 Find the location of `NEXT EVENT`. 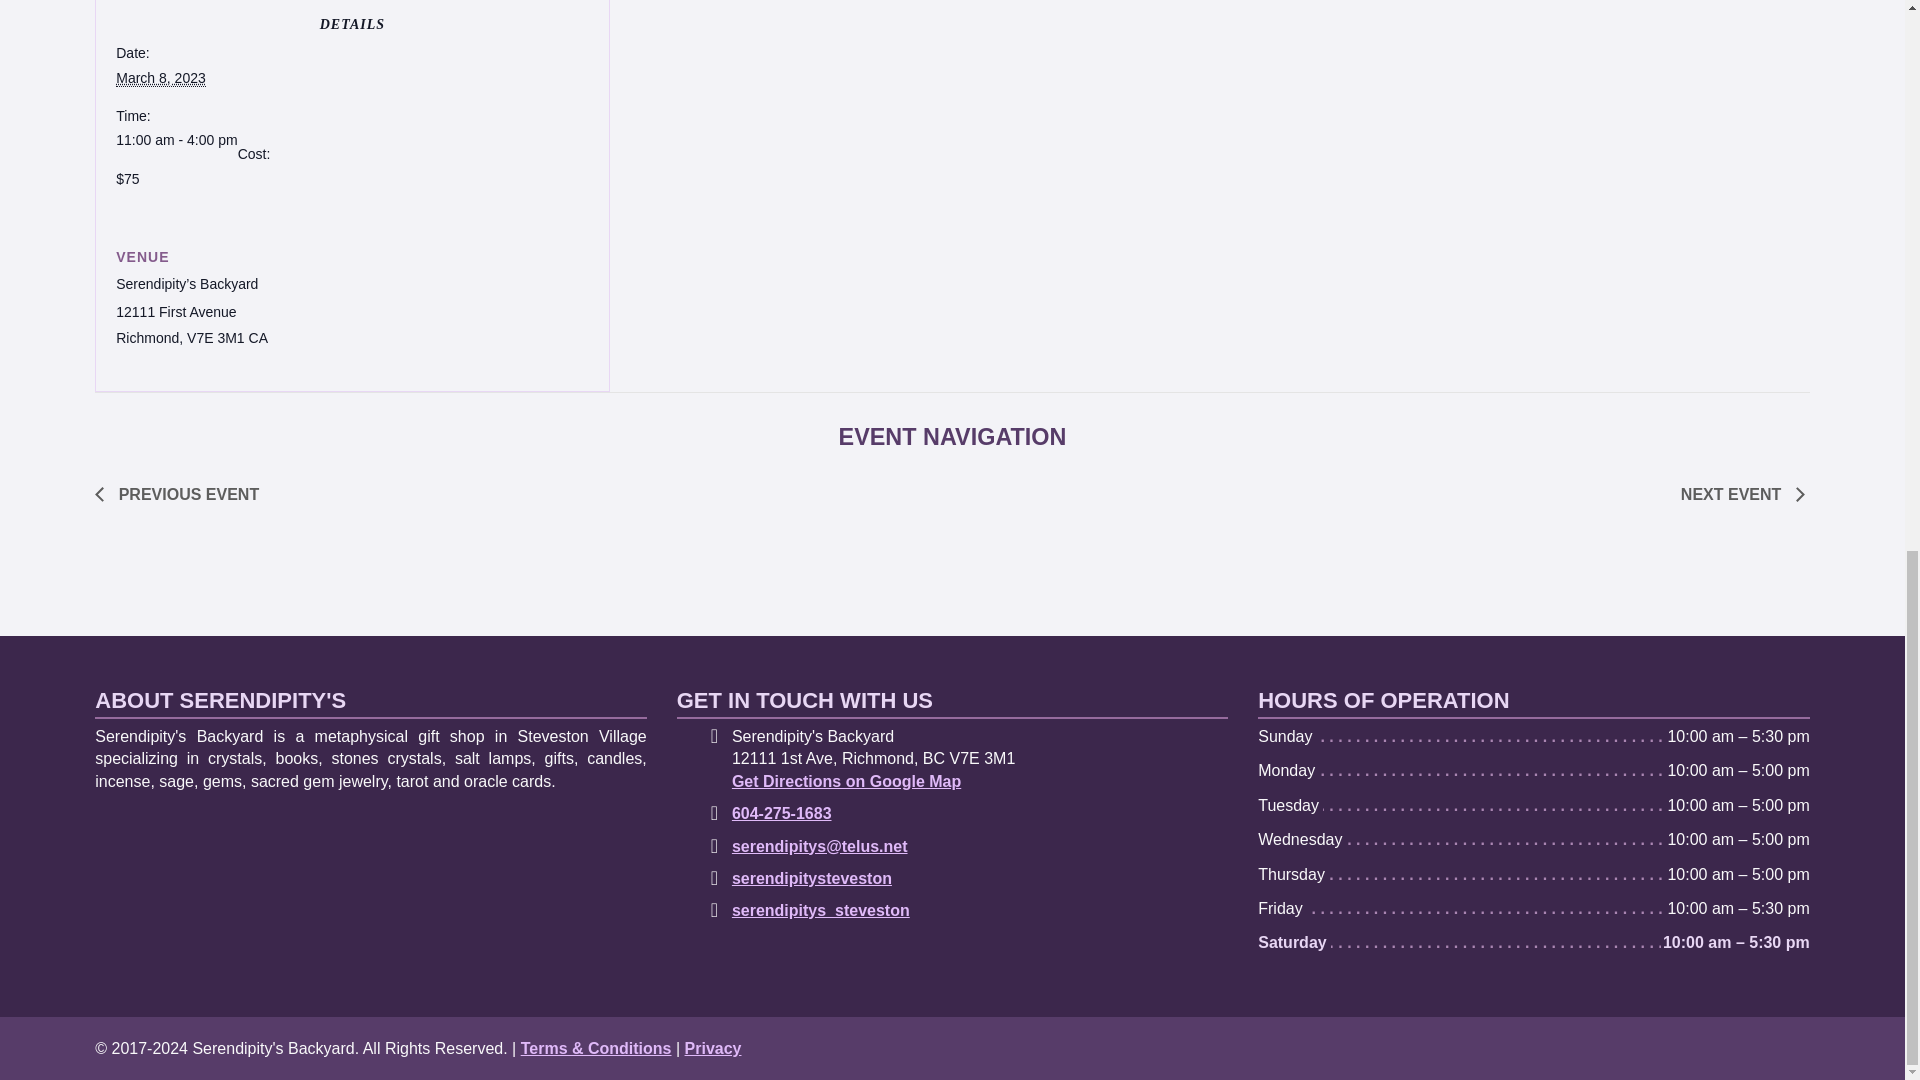

NEXT EVENT is located at coordinates (1737, 494).